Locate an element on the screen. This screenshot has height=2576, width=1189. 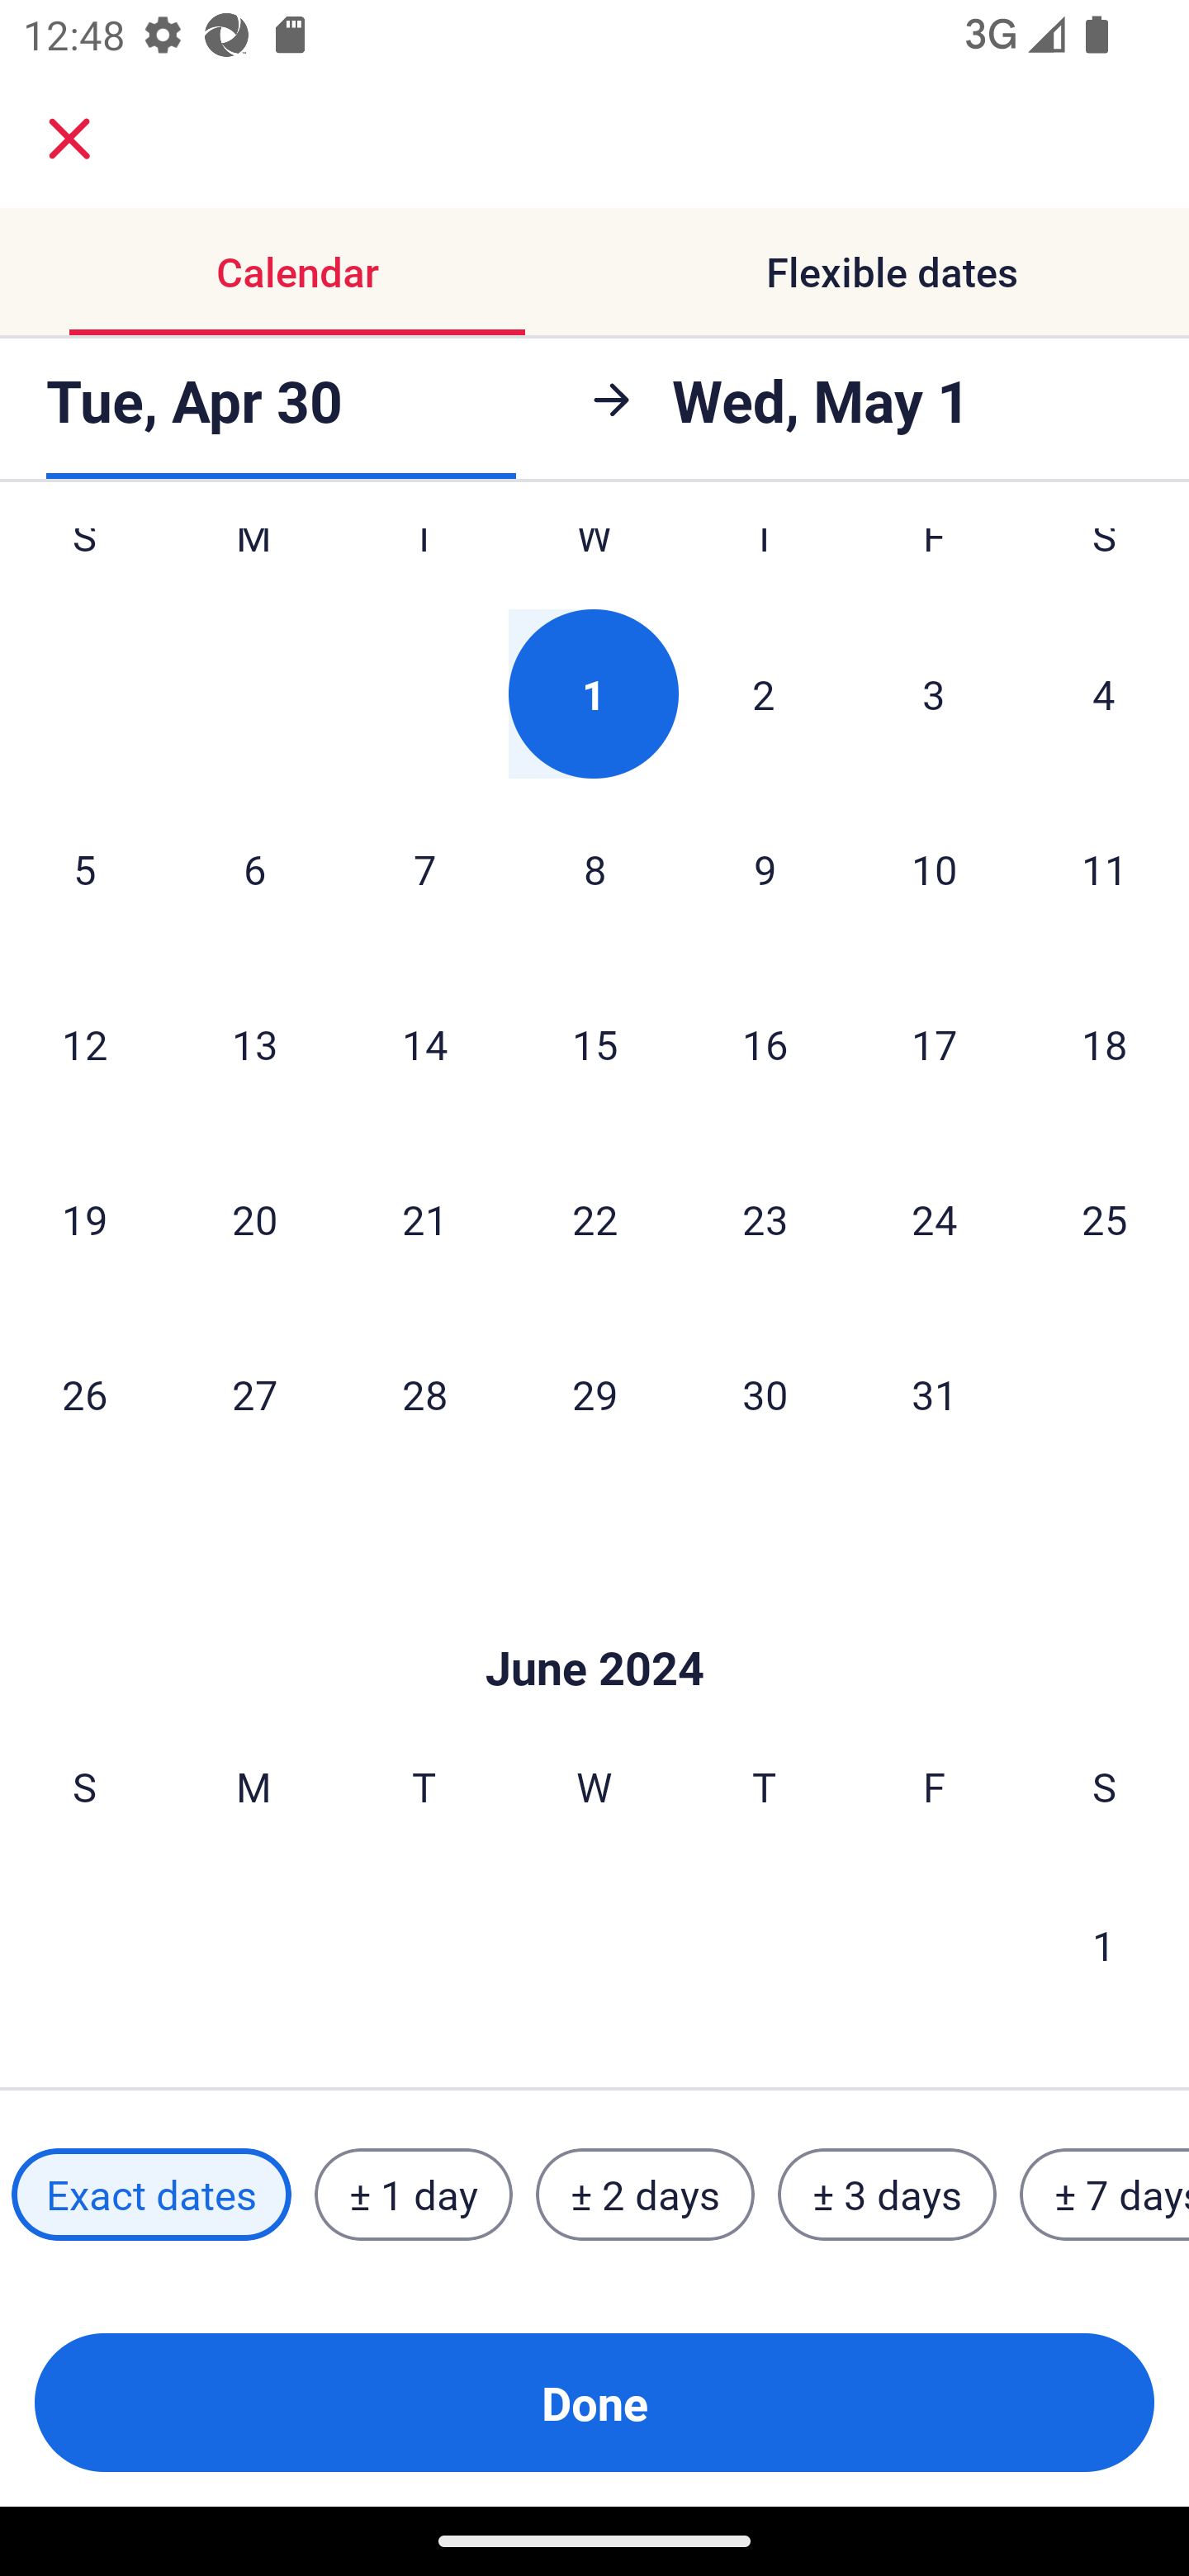
8 Wednesday, May 8, 2024 is located at coordinates (594, 868).